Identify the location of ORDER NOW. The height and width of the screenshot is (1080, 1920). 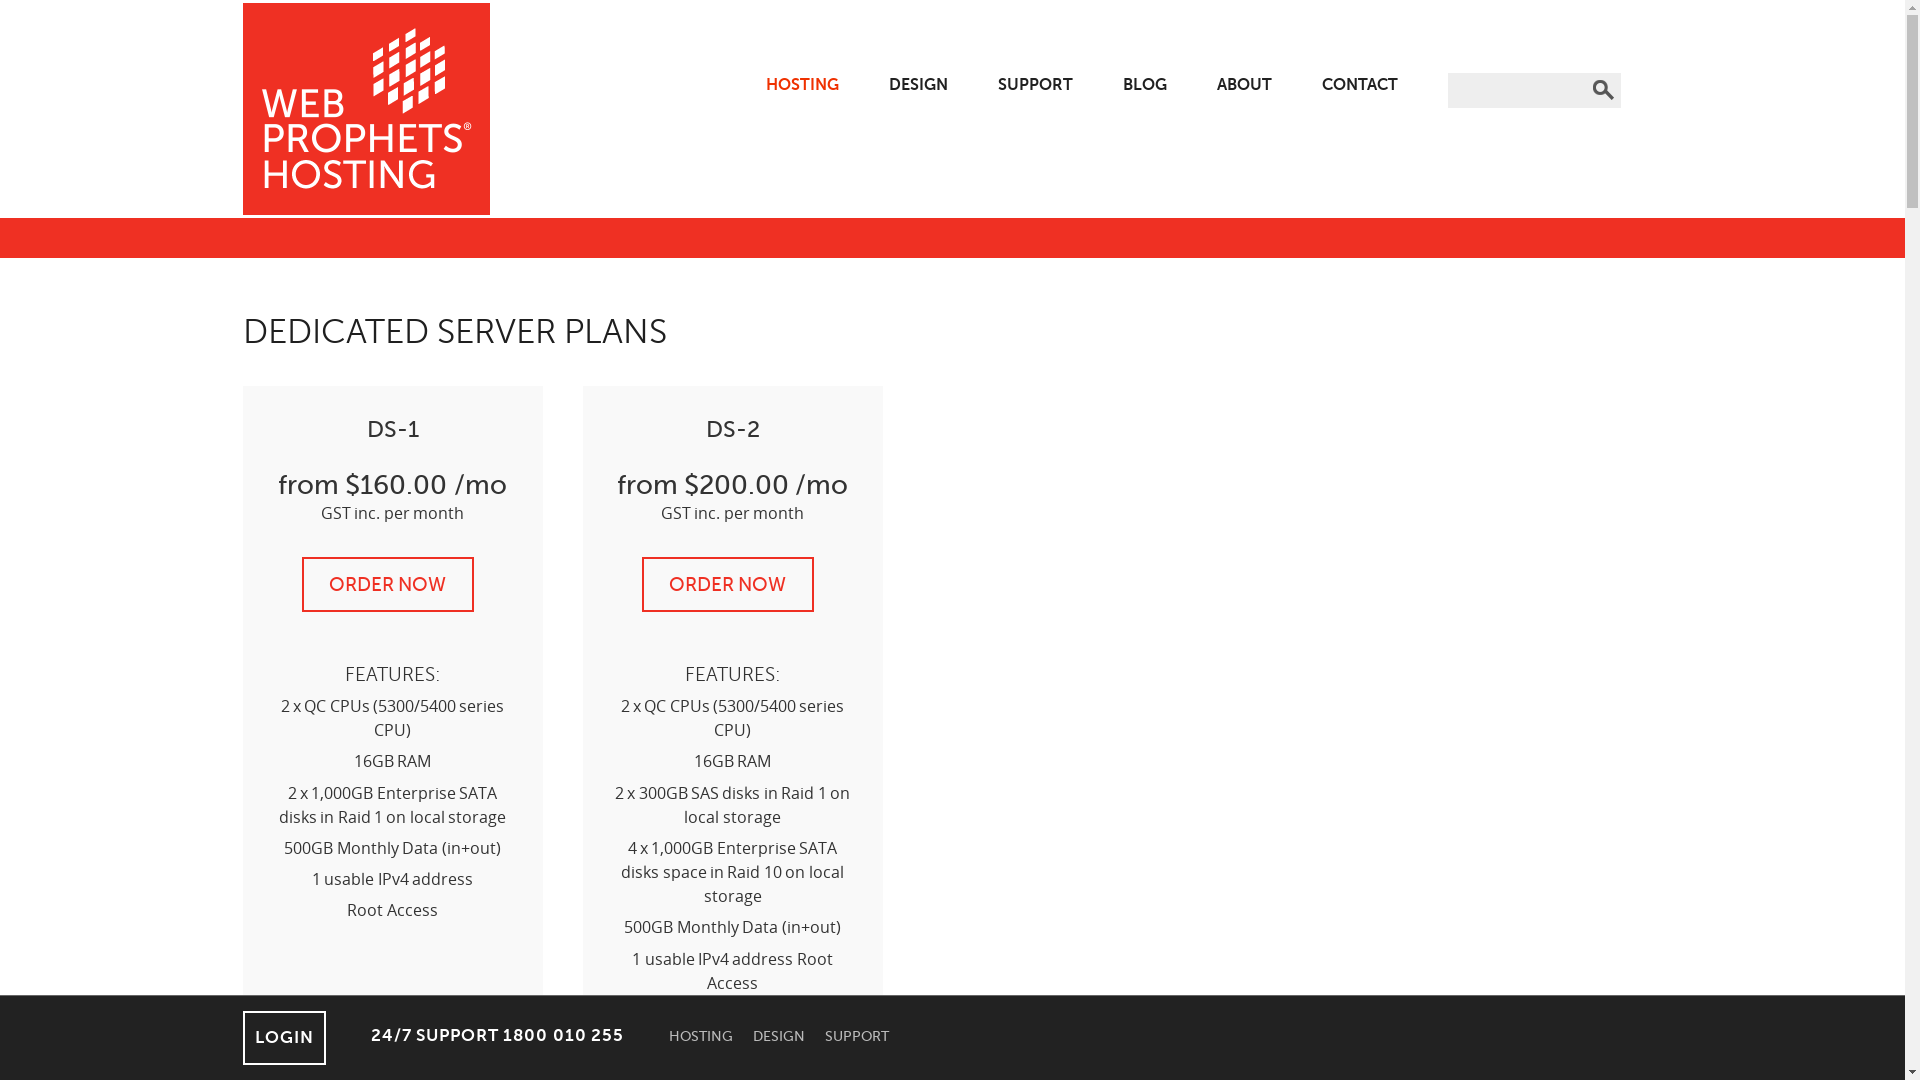
(728, 584).